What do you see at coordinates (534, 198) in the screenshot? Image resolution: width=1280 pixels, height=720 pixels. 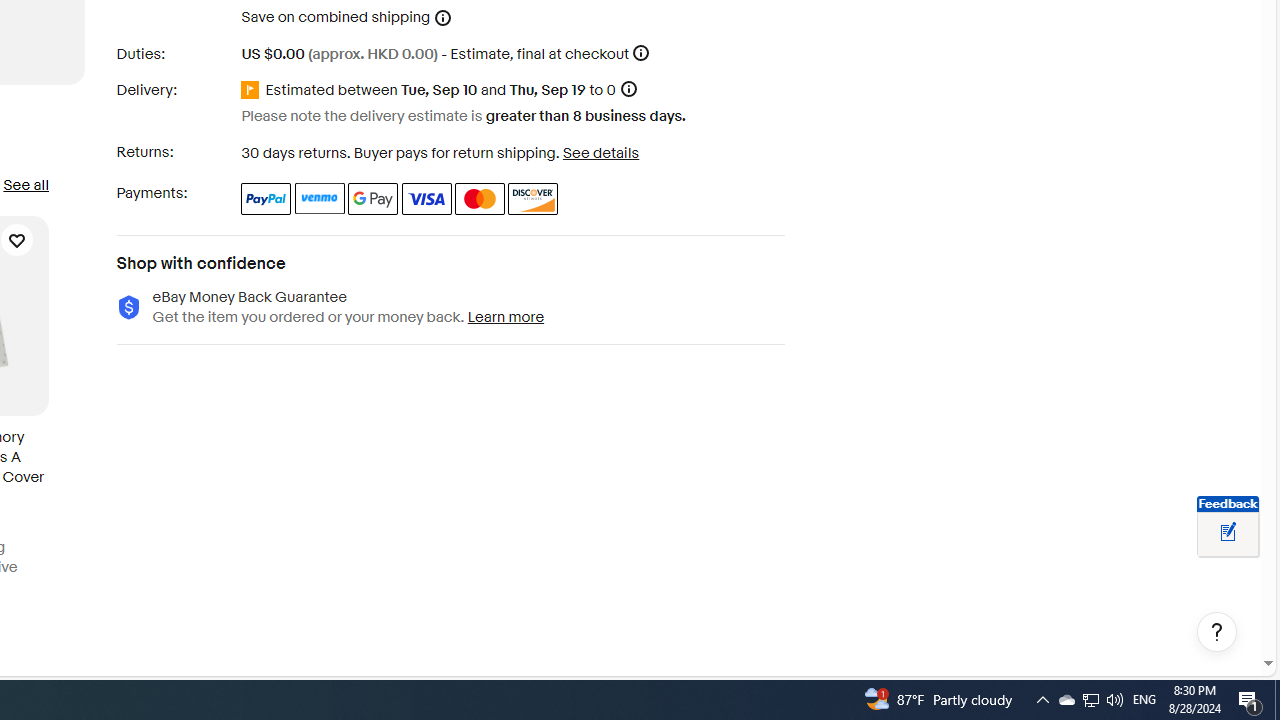 I see `Discover` at bounding box center [534, 198].